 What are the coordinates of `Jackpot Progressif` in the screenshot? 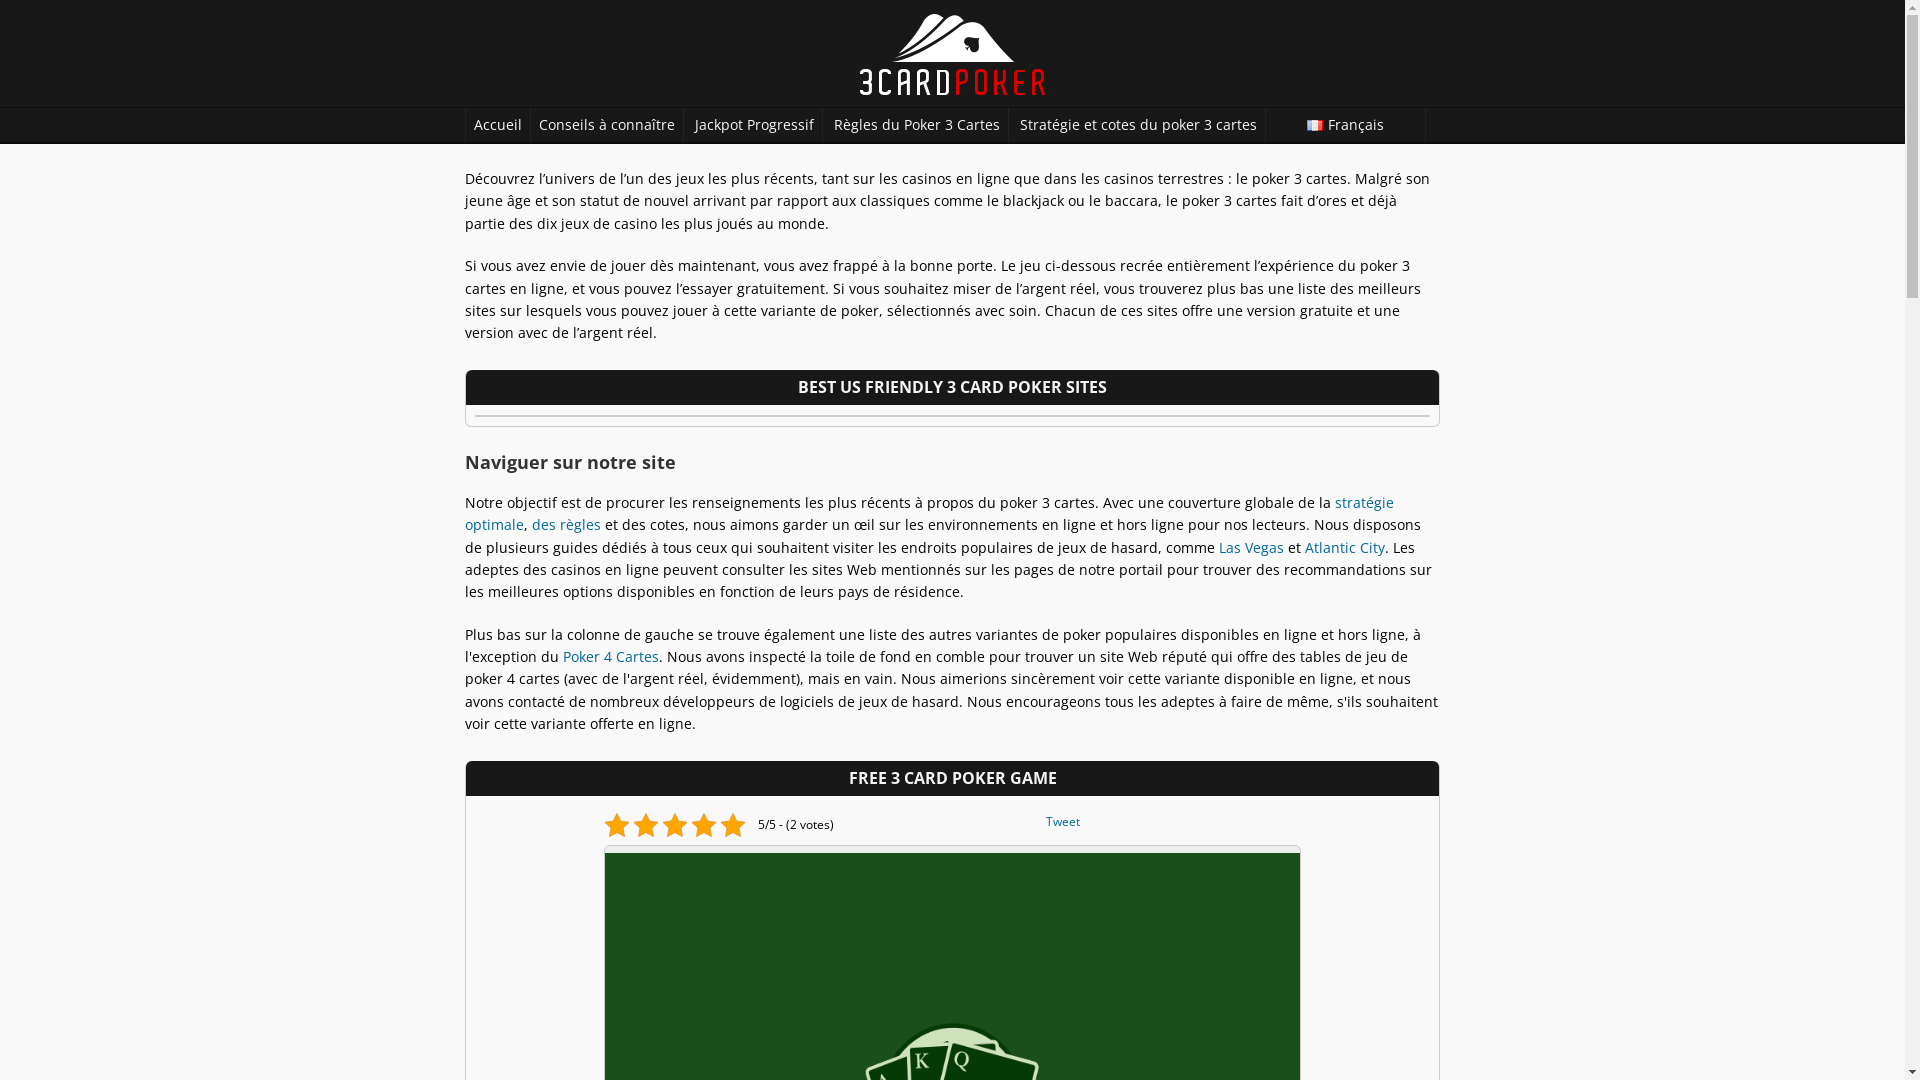 It's located at (754, 125).